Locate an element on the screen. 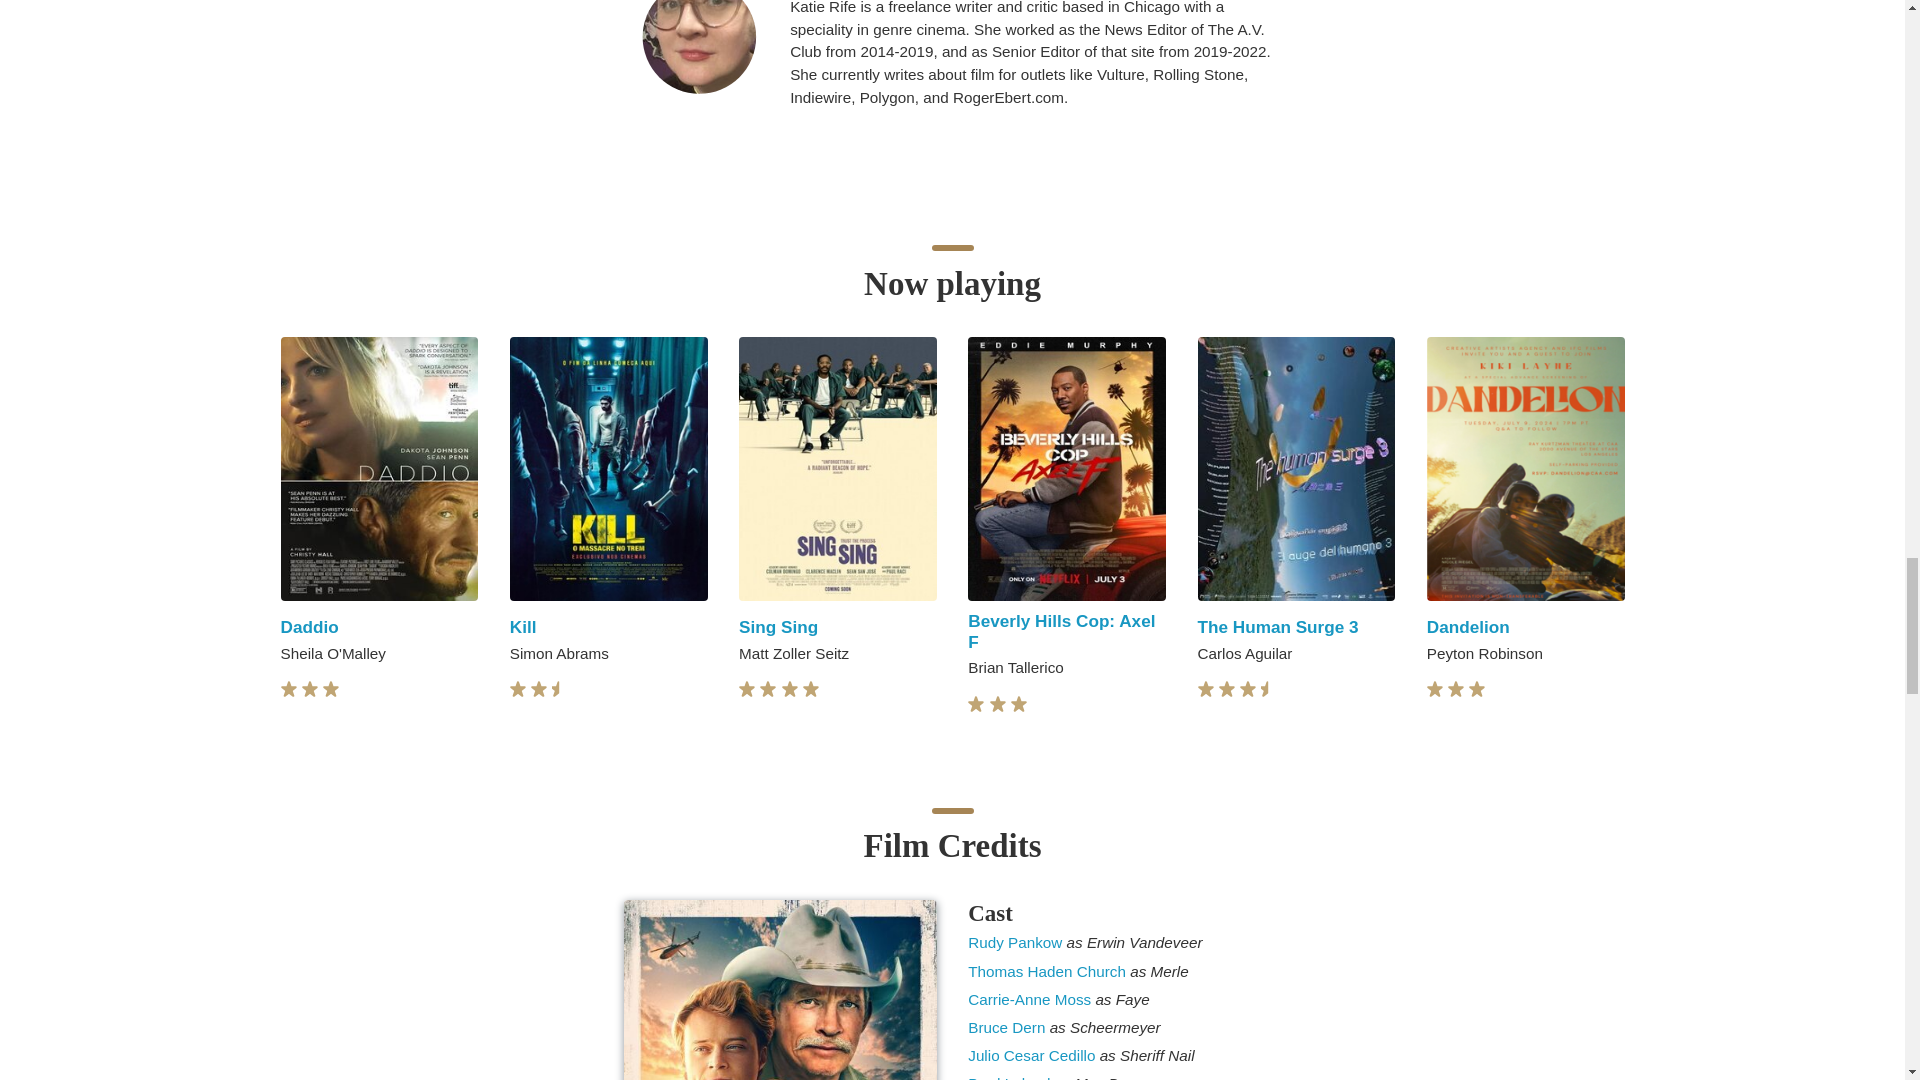  Dandelion is located at coordinates (1468, 626).